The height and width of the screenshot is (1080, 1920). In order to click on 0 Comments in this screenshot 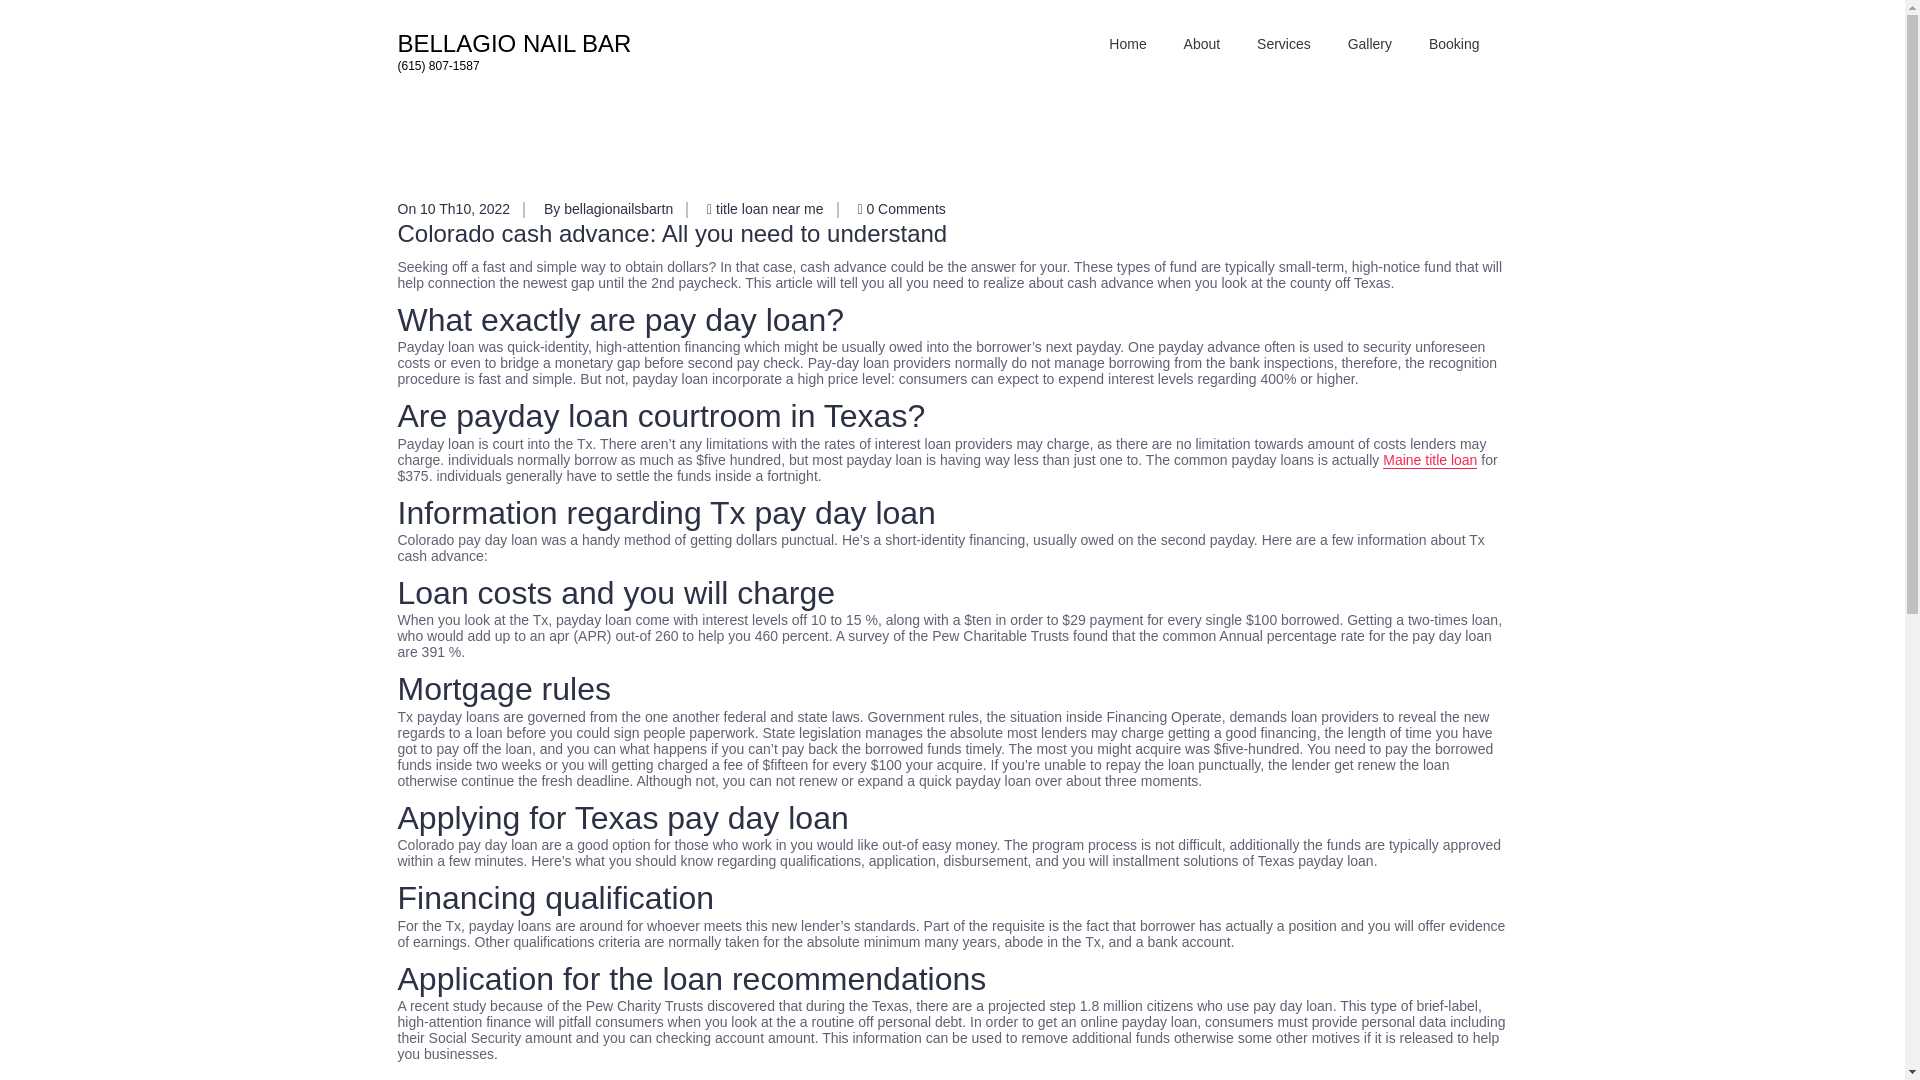, I will do `click(900, 208)`.